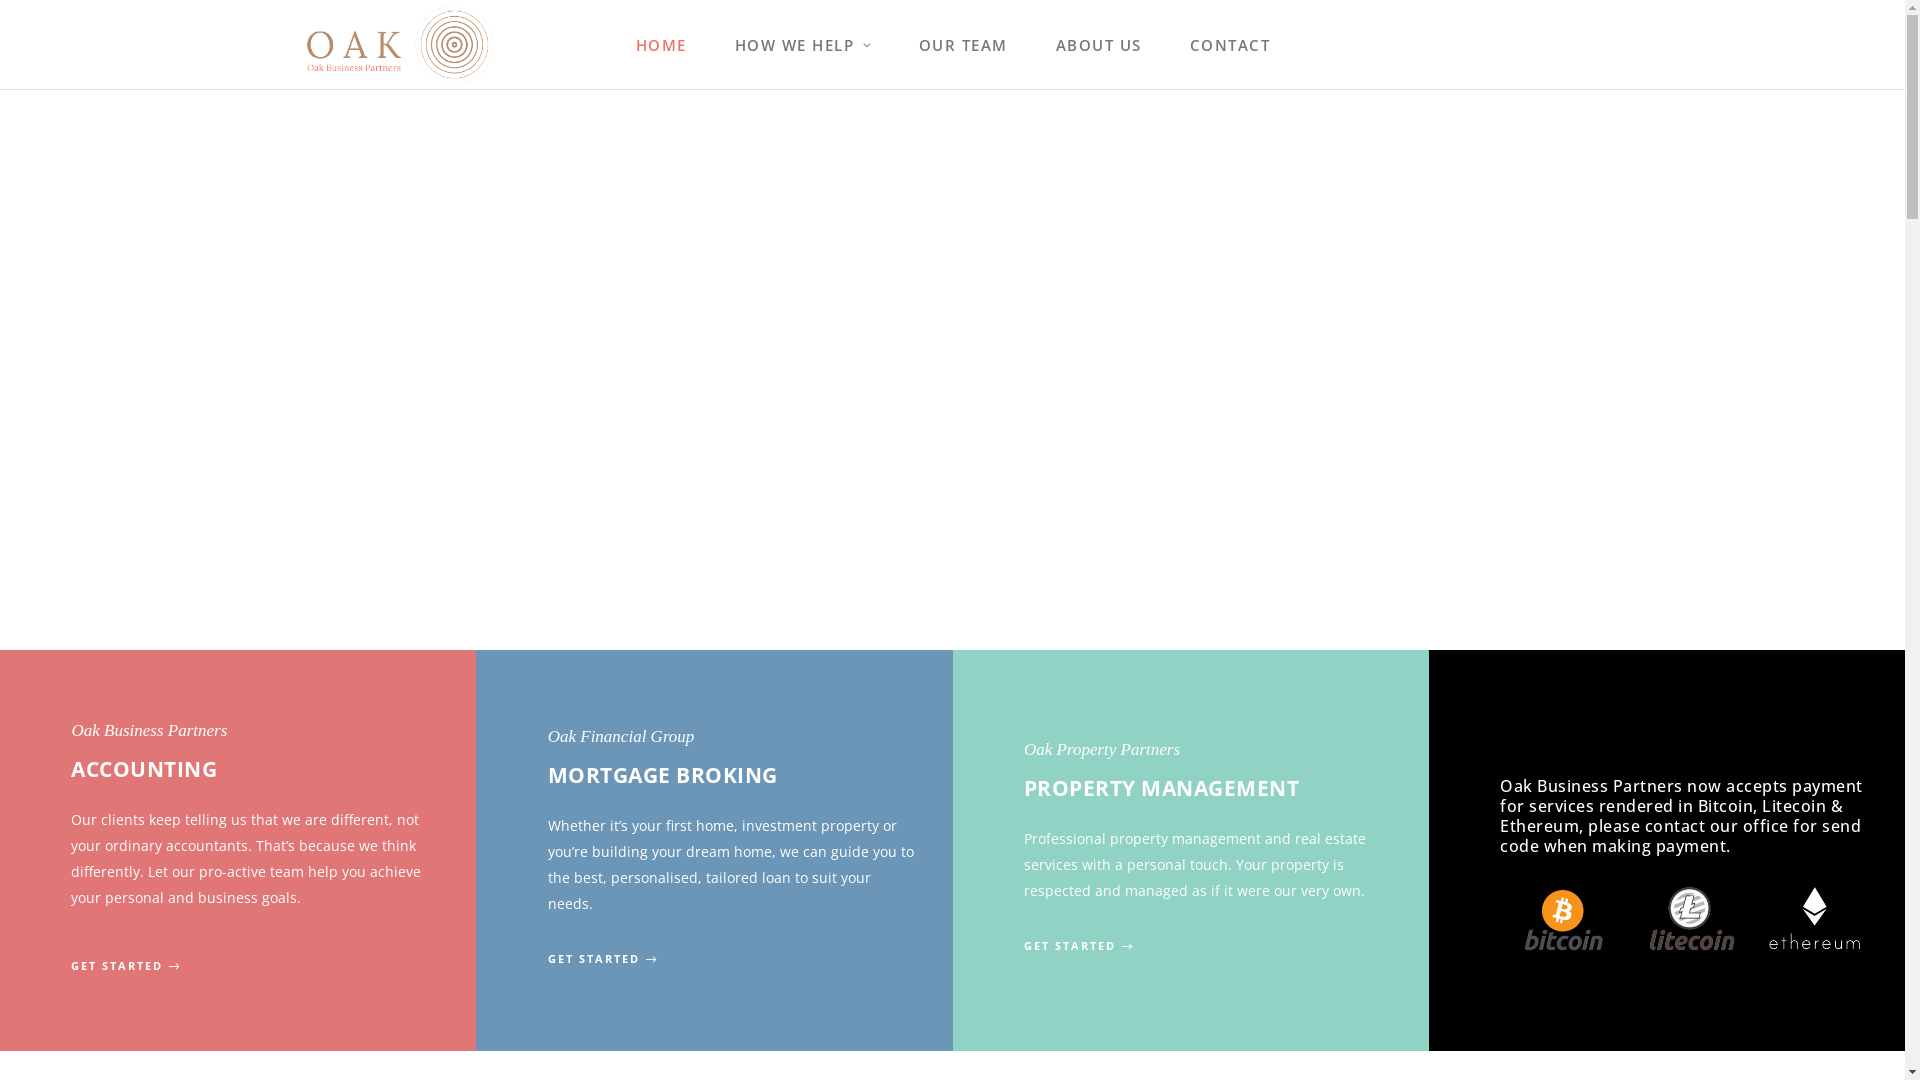 This screenshot has width=1920, height=1080. Describe the element at coordinates (803, 44) in the screenshot. I see `HOW WE HELP` at that location.